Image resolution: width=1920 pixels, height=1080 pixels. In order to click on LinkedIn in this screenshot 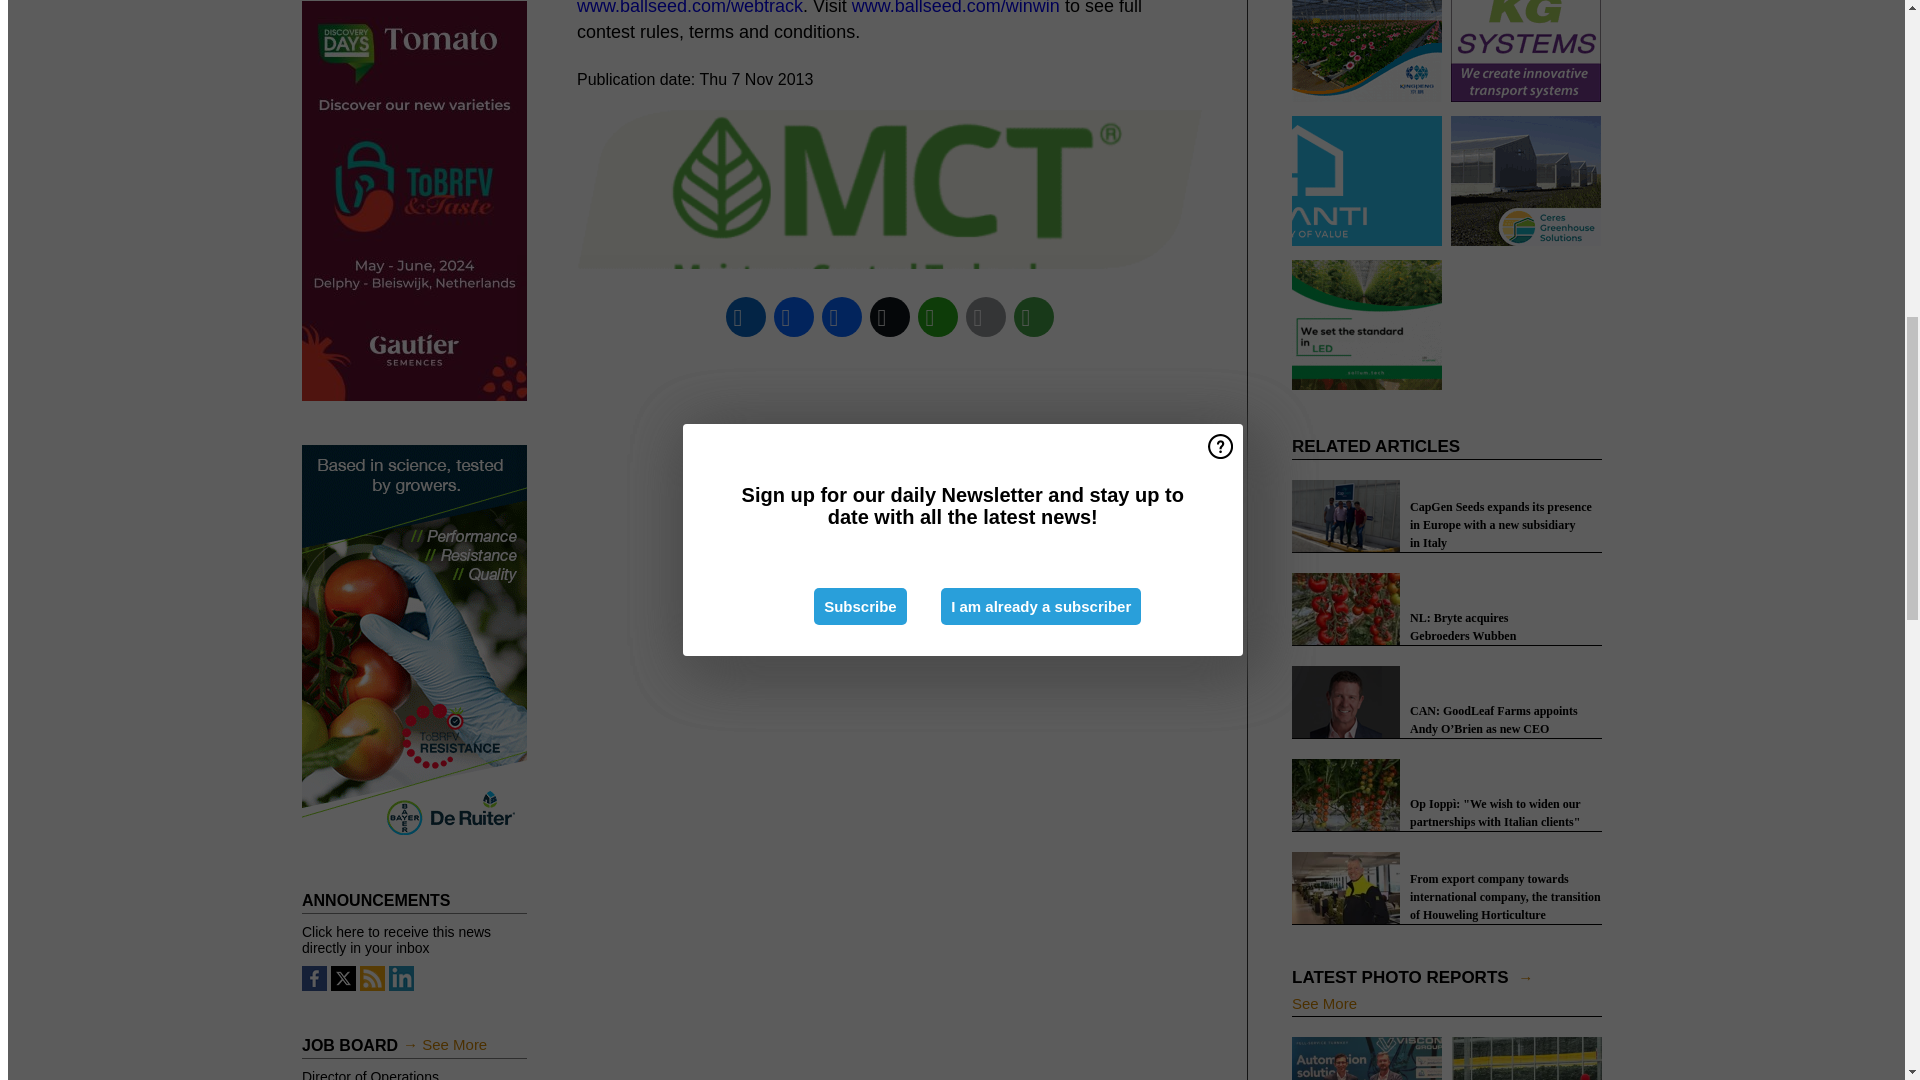, I will do `click(745, 316)`.